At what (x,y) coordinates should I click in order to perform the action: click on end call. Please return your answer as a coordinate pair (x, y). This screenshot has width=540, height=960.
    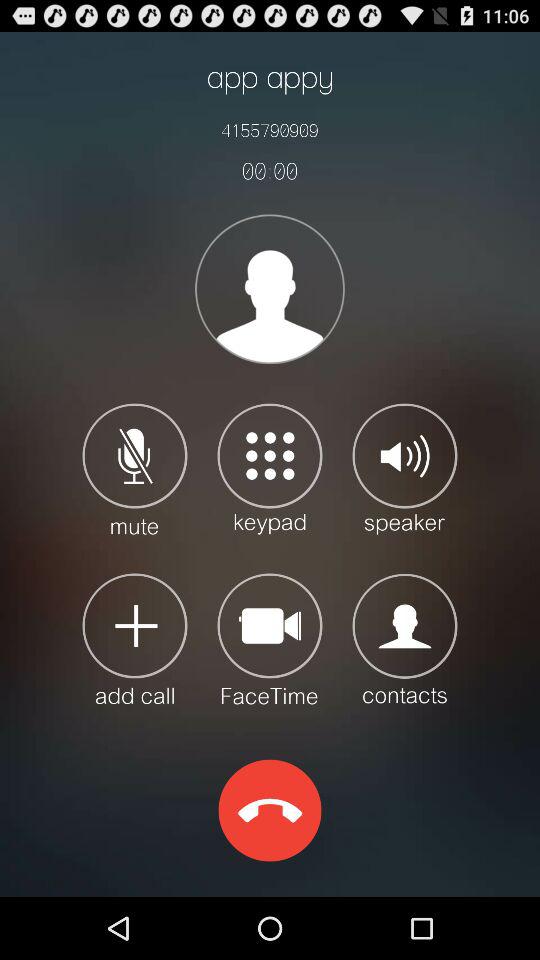
    Looking at the image, I should click on (270, 810).